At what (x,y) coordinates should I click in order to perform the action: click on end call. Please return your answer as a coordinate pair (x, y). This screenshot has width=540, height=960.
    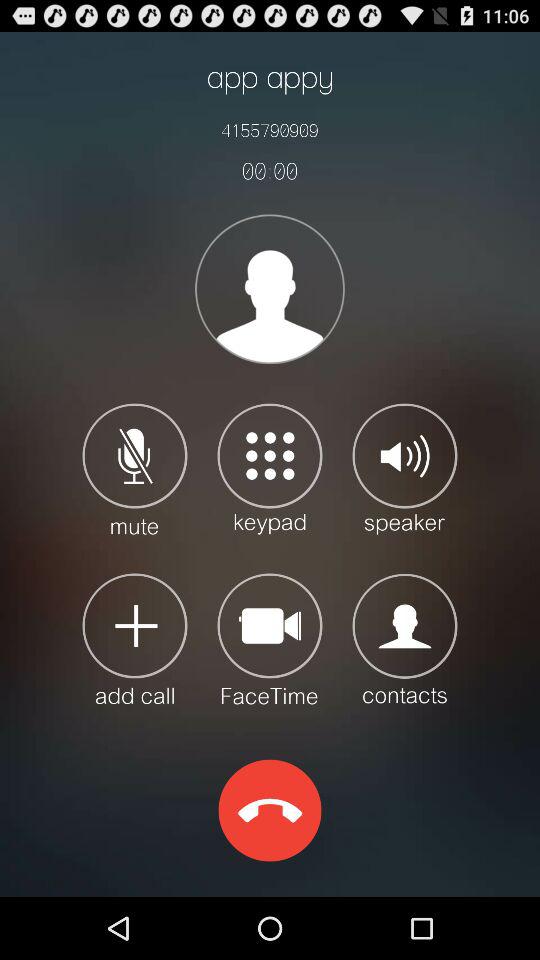
    Looking at the image, I should click on (270, 810).